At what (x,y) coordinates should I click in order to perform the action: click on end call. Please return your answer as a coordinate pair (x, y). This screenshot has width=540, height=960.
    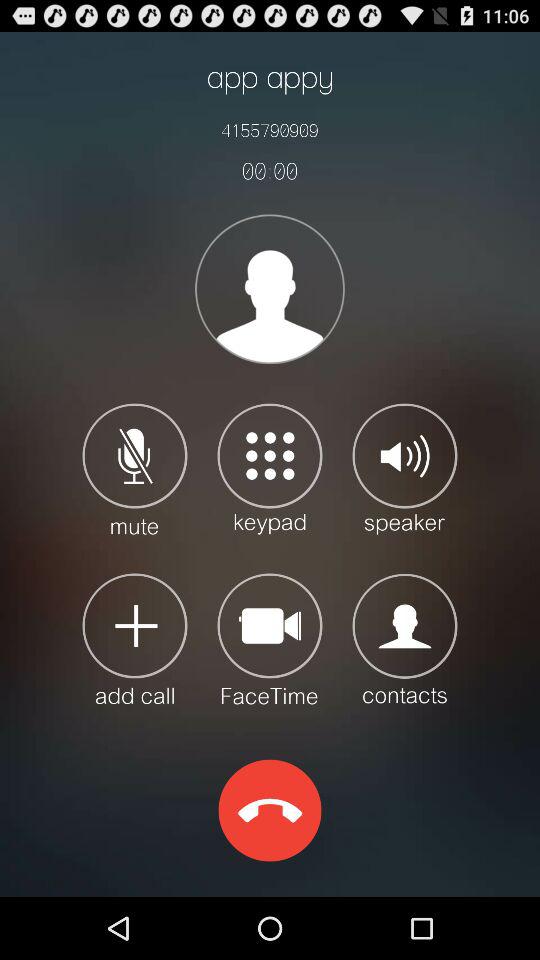
    Looking at the image, I should click on (270, 810).